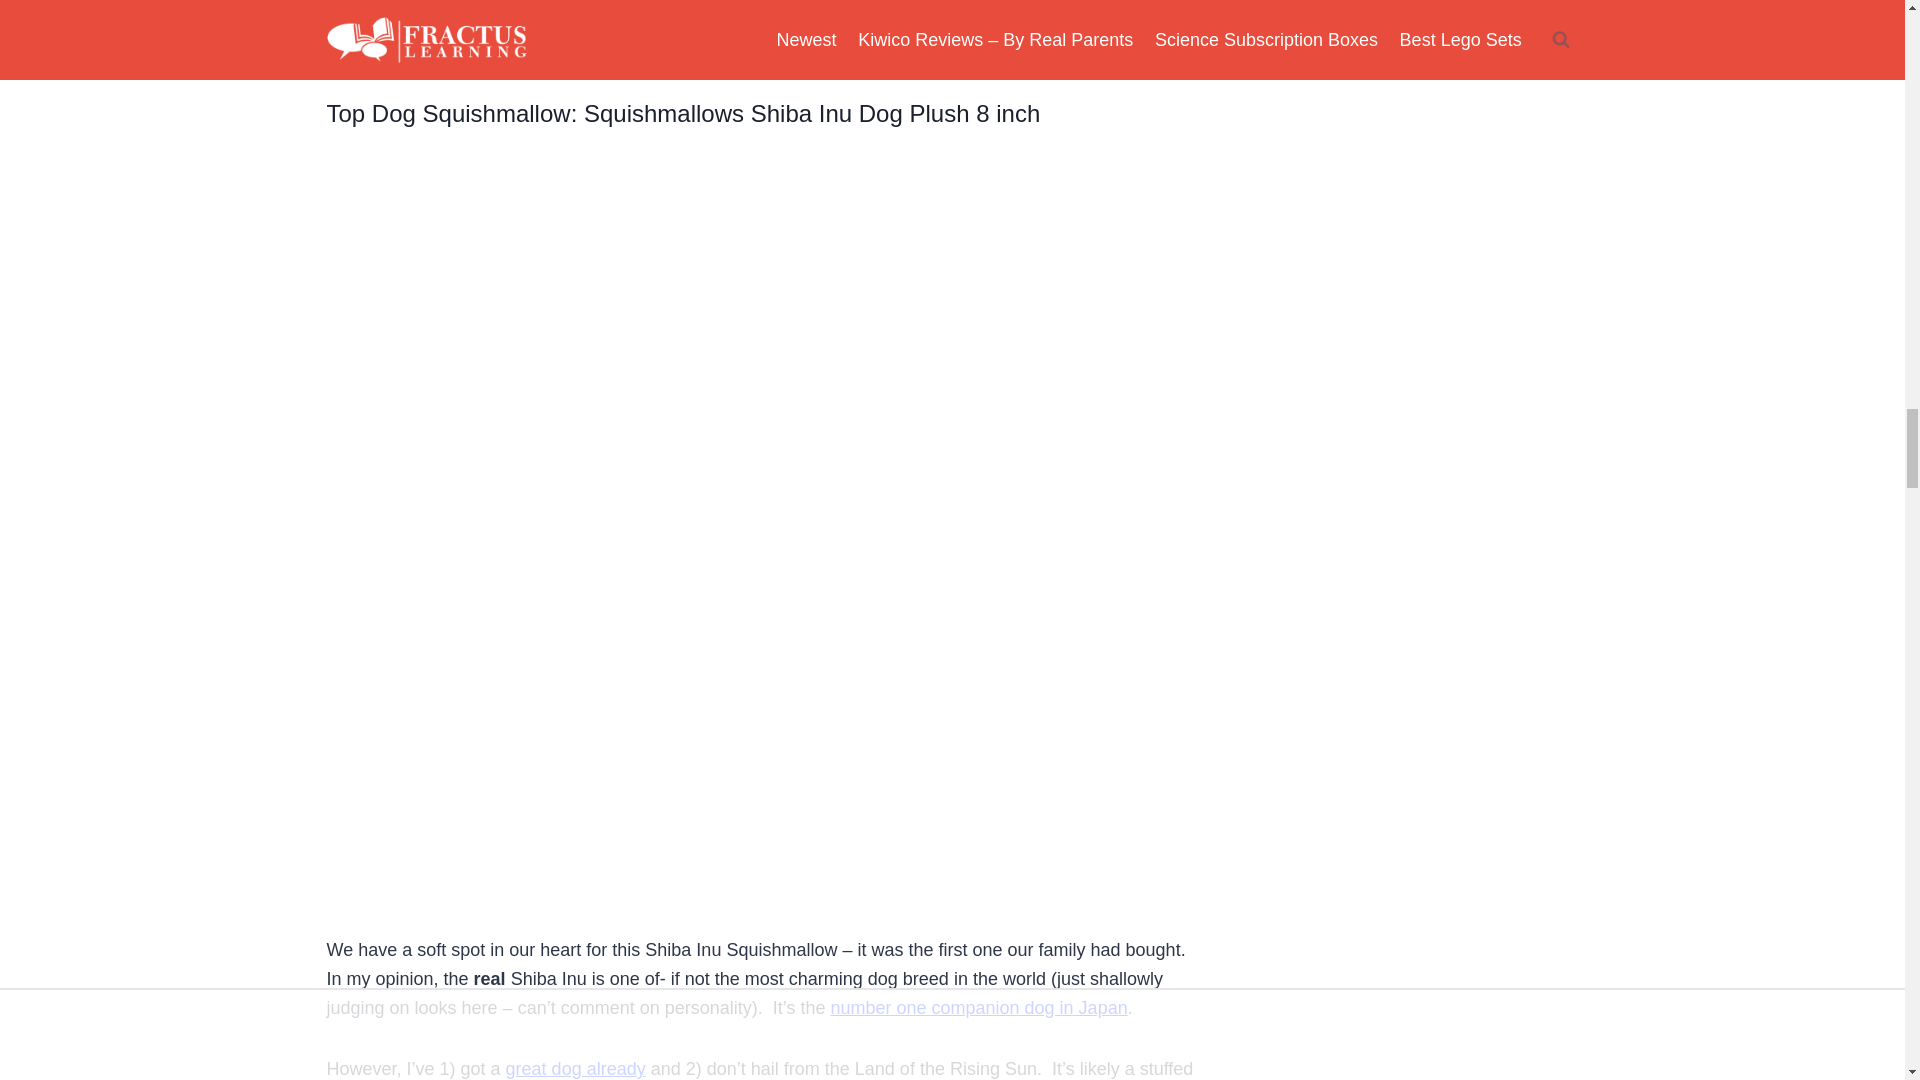  Describe the element at coordinates (812, 114) in the screenshot. I see `Squishmallows Shiba Inu Dog Plush 8 inch` at that location.